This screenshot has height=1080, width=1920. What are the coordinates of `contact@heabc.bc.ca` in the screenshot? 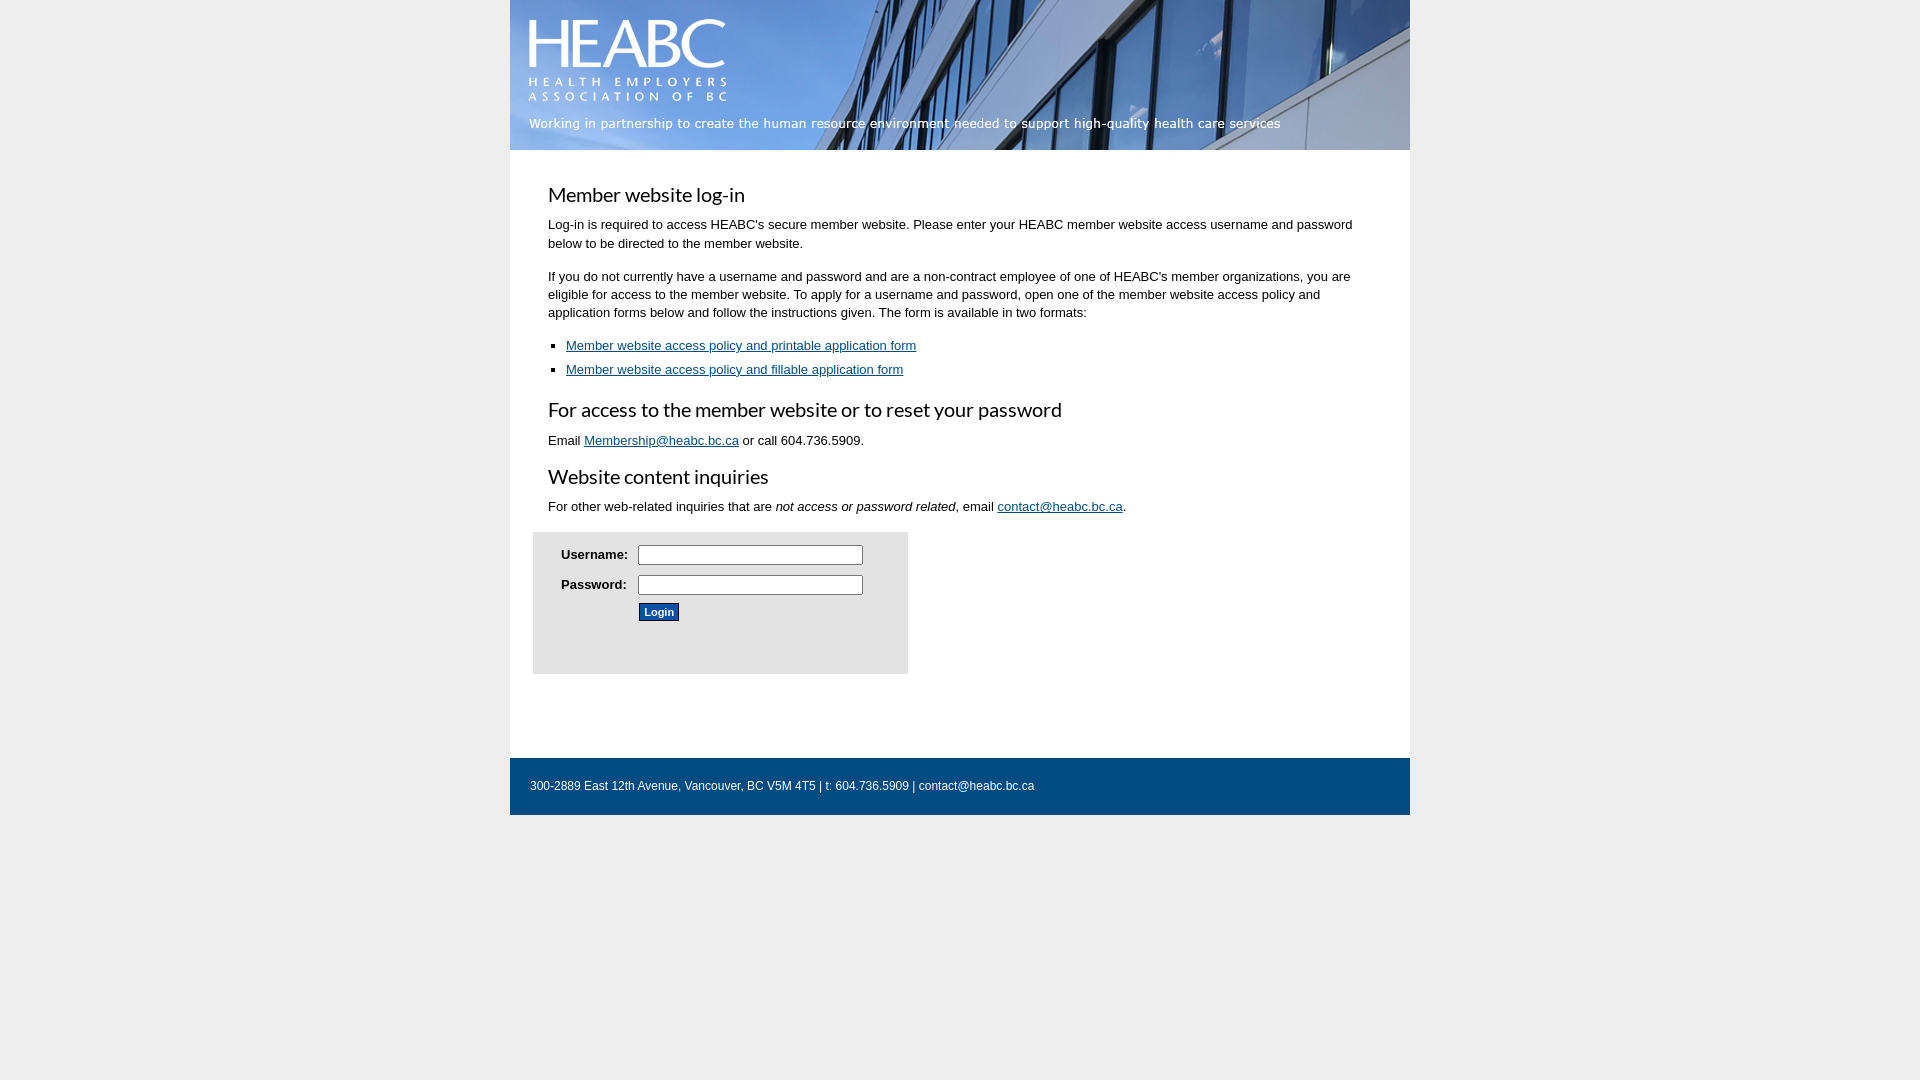 It's located at (977, 786).